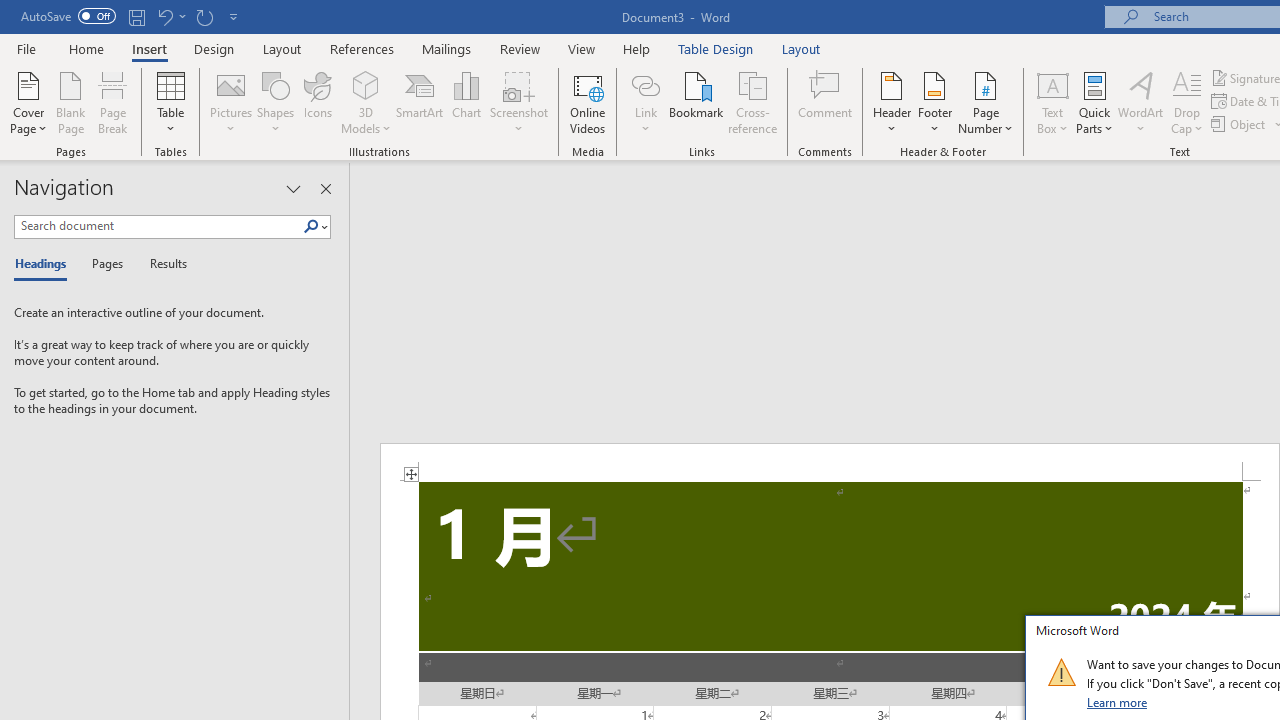 Image resolution: width=1280 pixels, height=720 pixels. I want to click on View, so click(582, 48).